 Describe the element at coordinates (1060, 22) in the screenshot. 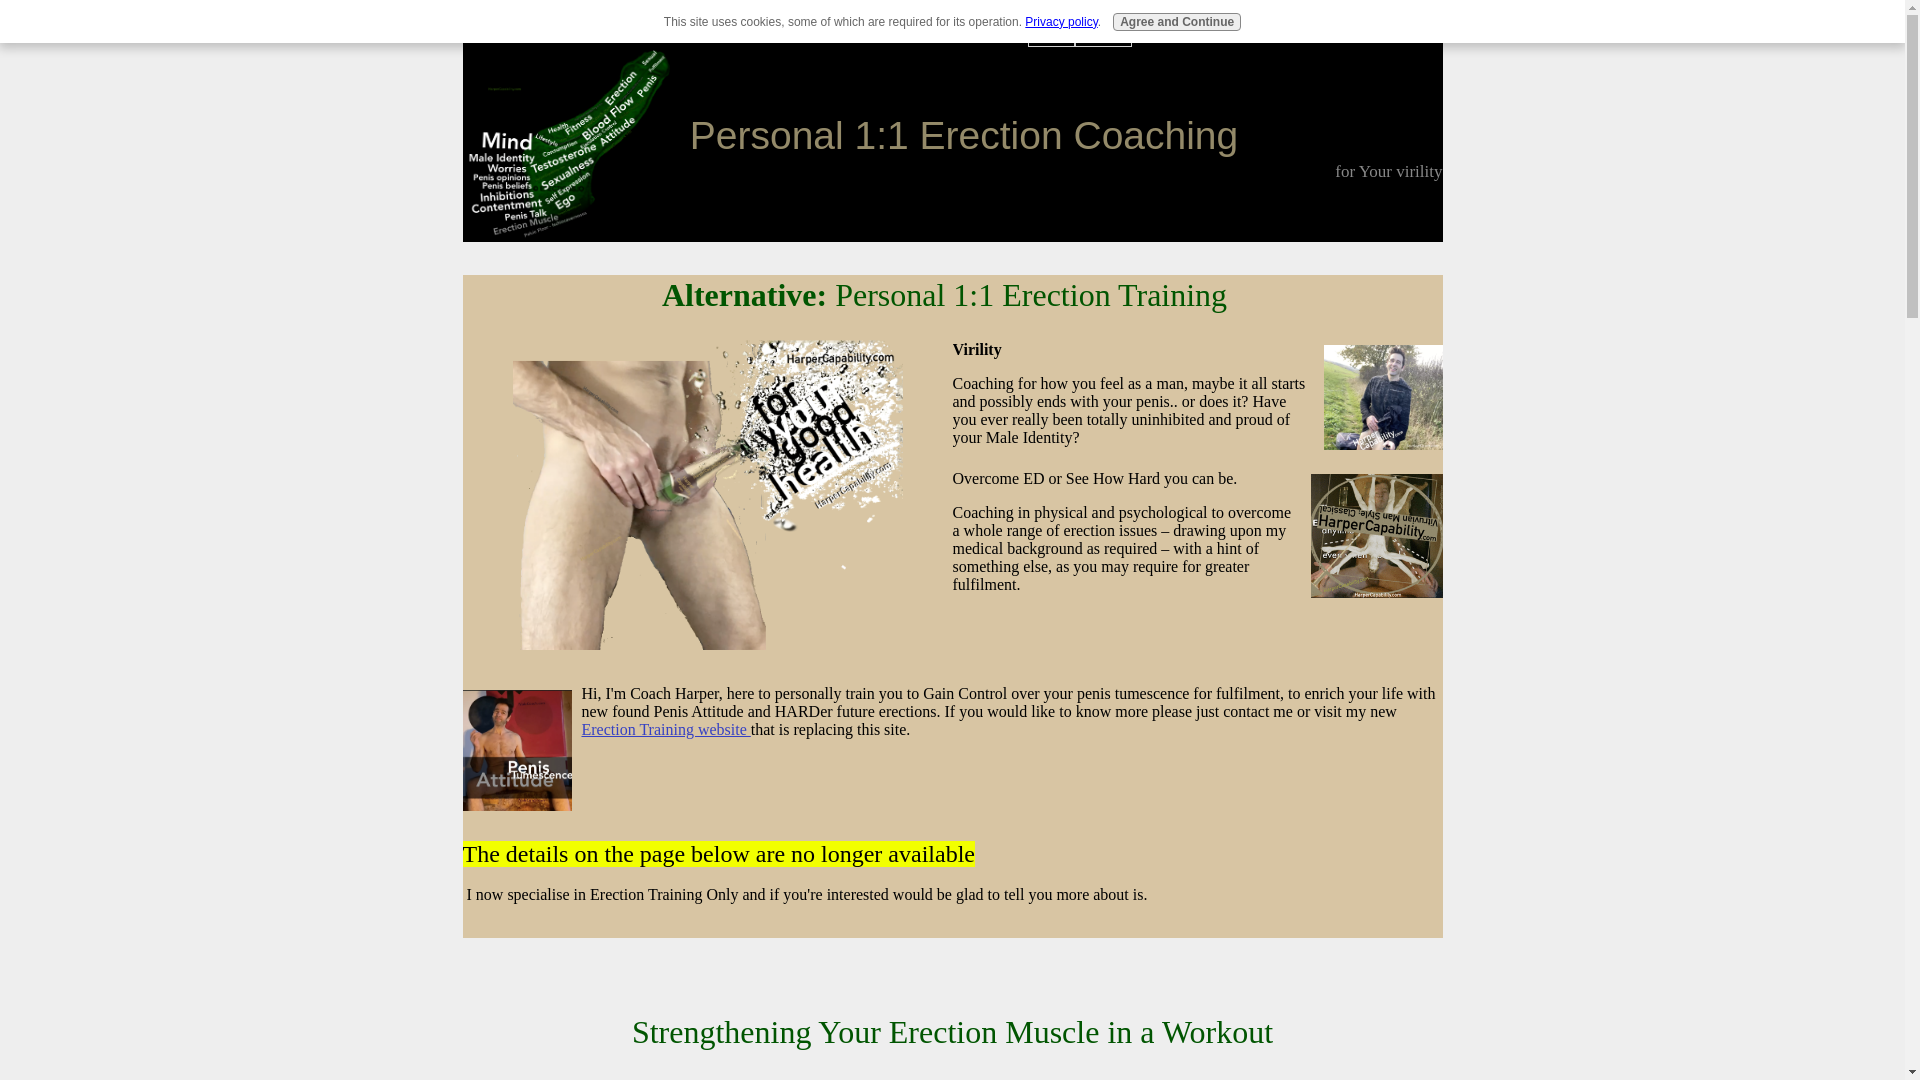

I see `Privacy policy` at that location.